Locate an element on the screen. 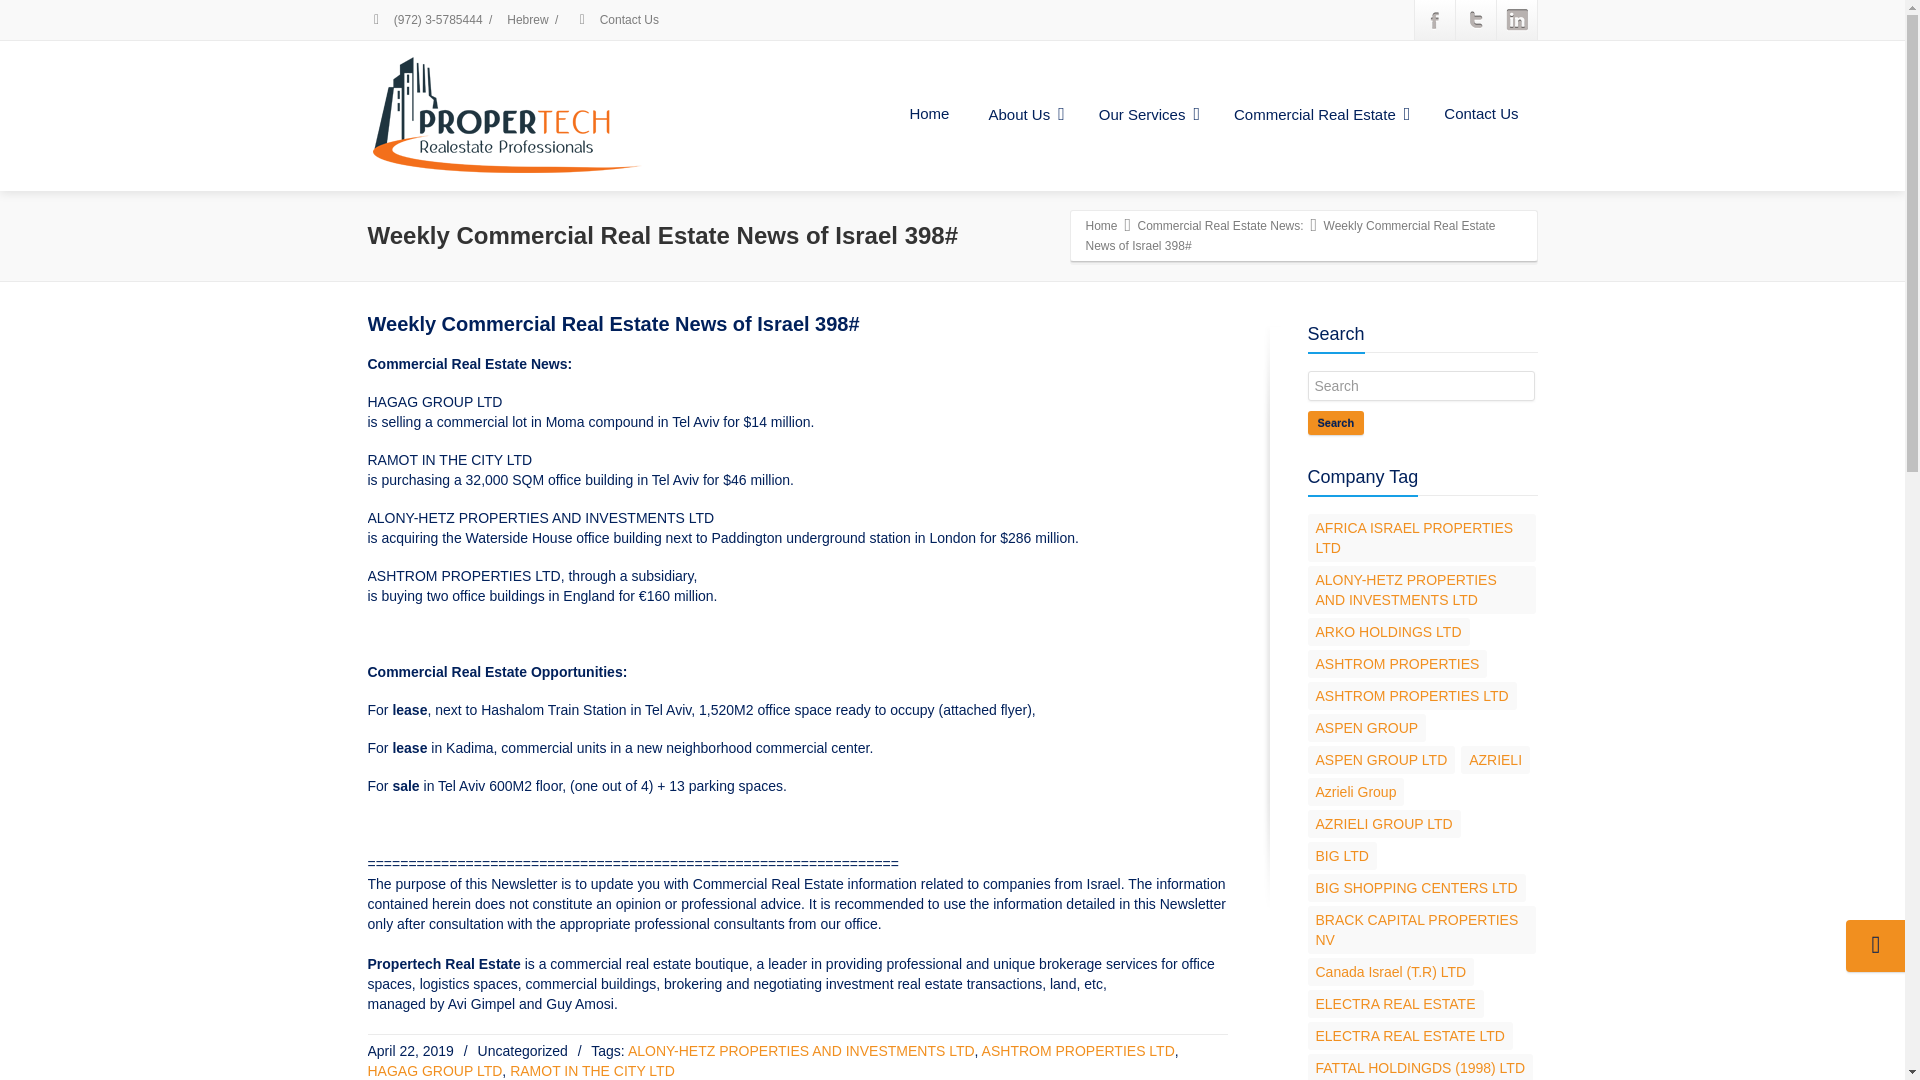  ALONY-HETZ PROPERTIES AND INVESTMENTS LTD is located at coordinates (801, 1051).